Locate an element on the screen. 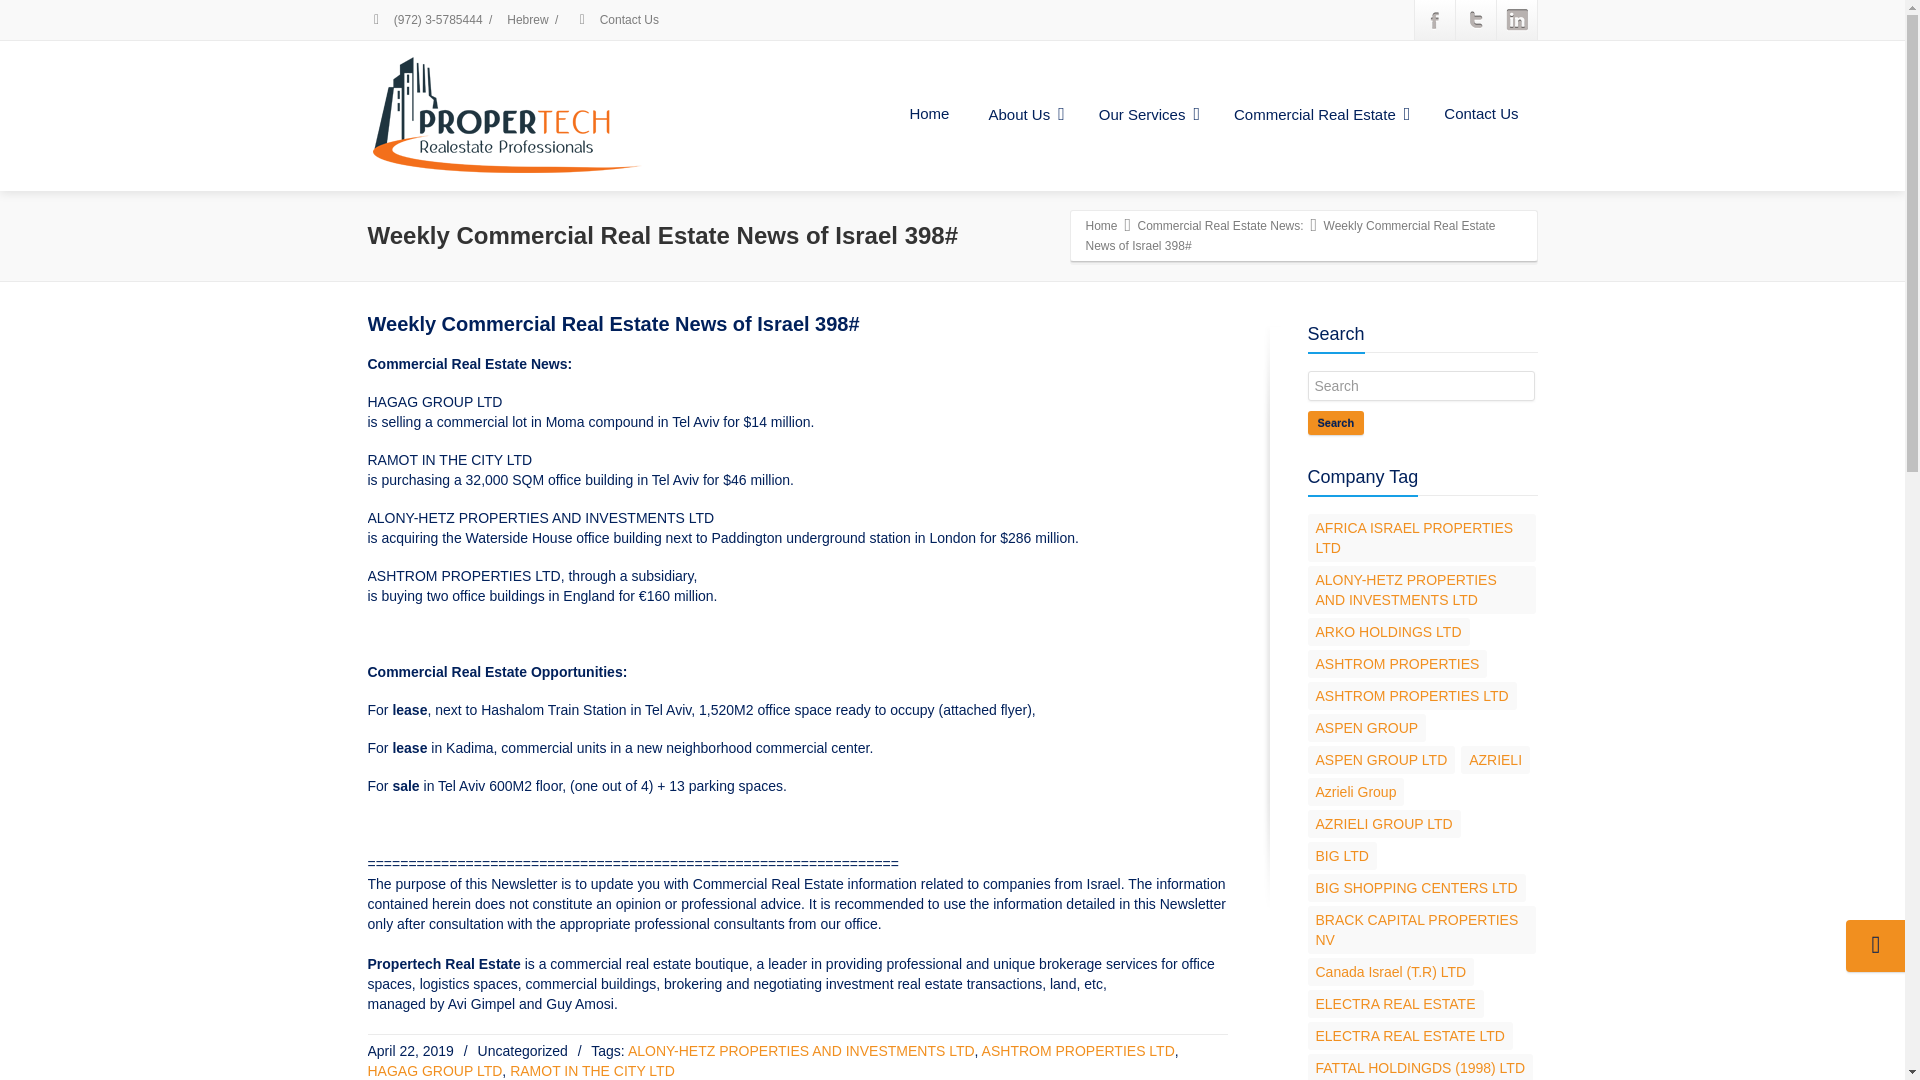  ALONY-HETZ PROPERTIES AND INVESTMENTS LTD is located at coordinates (801, 1051).